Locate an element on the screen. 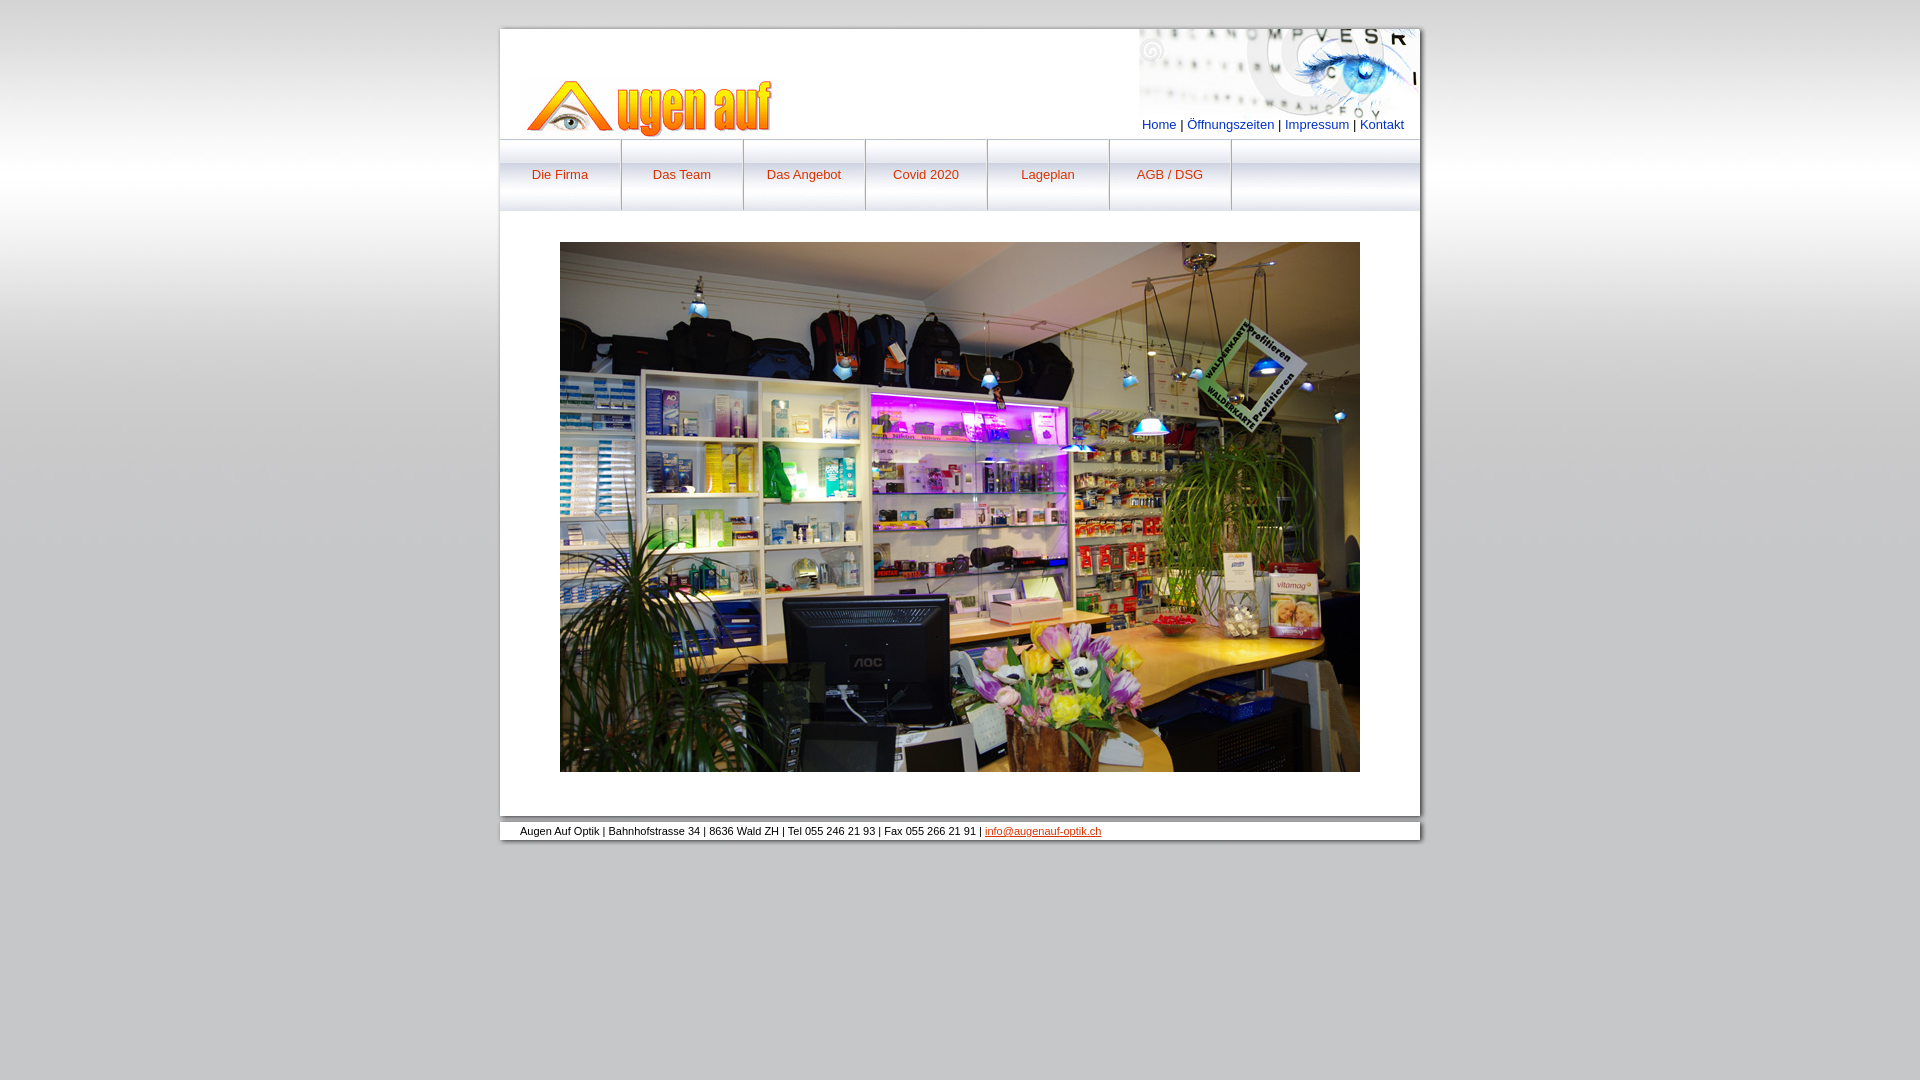 This screenshot has height=1080, width=1920. AGB / DSG is located at coordinates (1170, 175).